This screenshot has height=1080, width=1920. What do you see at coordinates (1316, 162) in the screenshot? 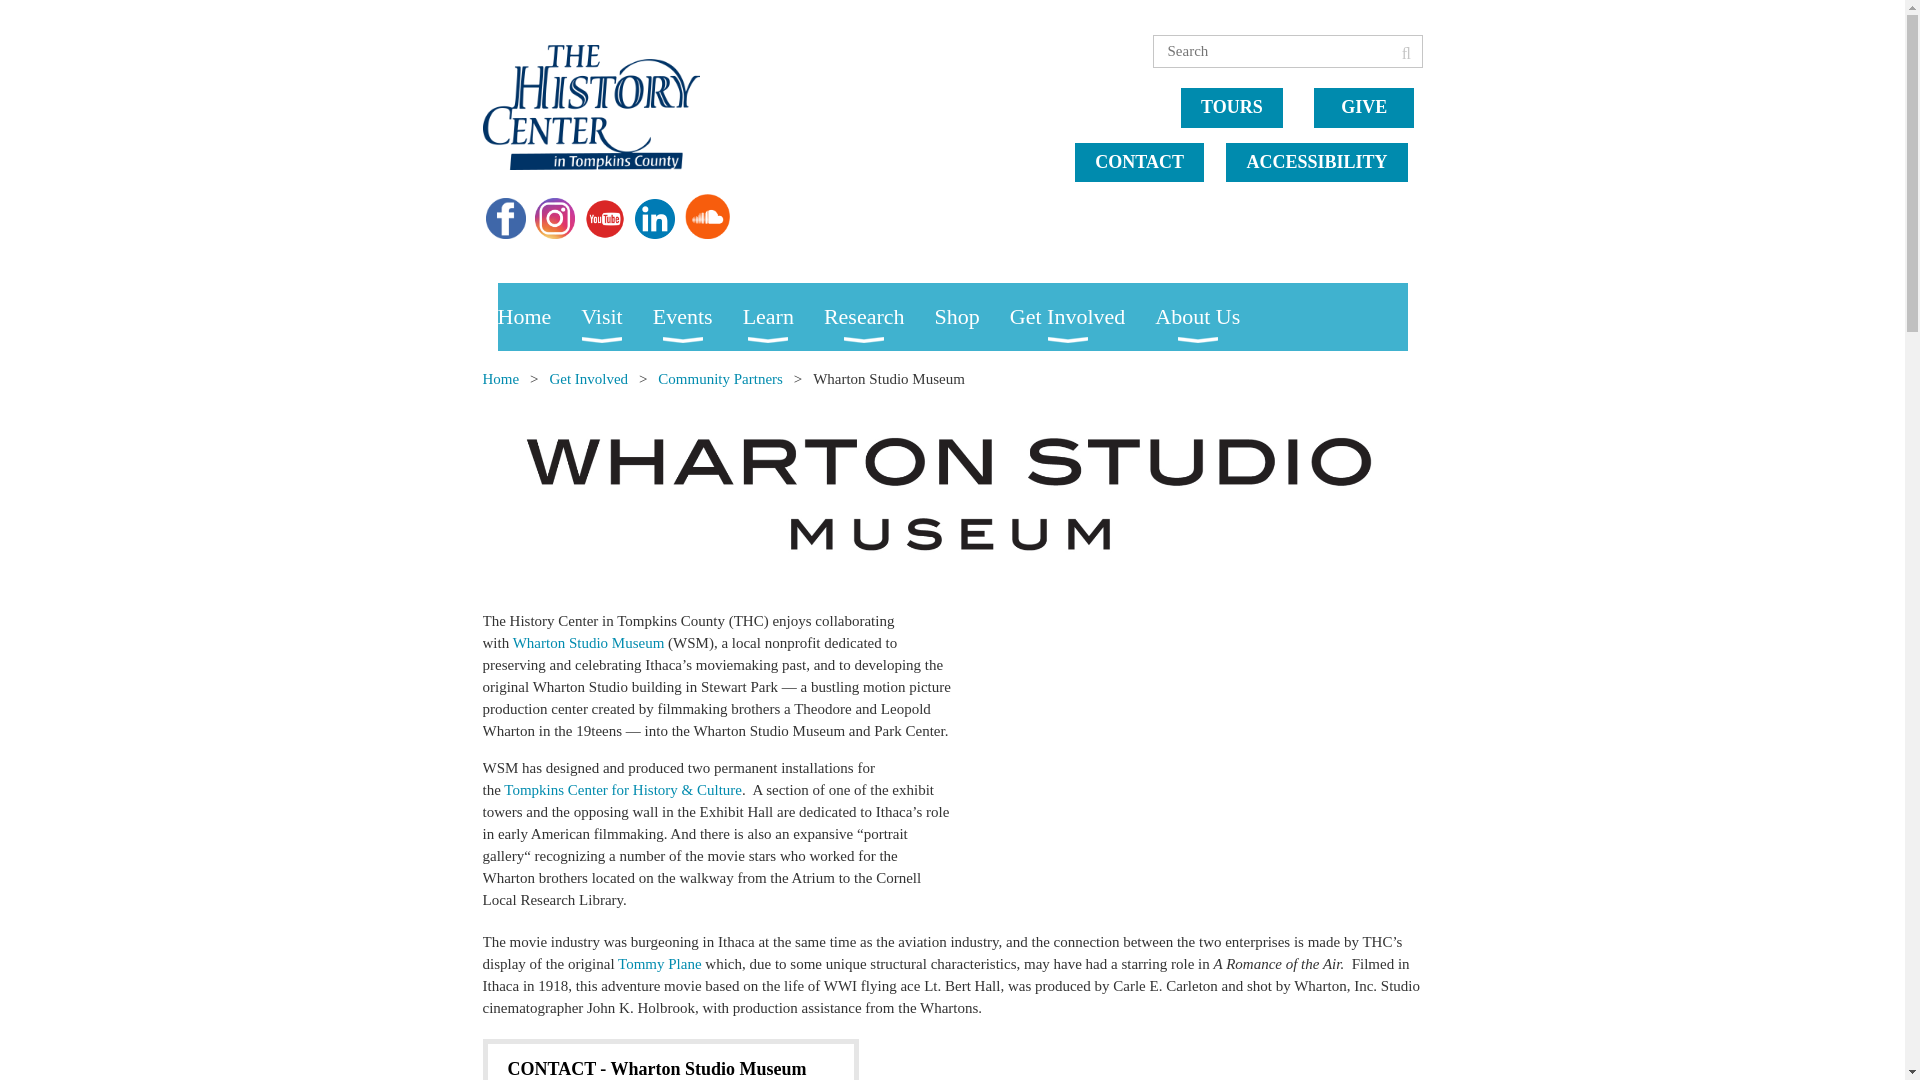
I see `ACCESSIBILITY` at bounding box center [1316, 162].